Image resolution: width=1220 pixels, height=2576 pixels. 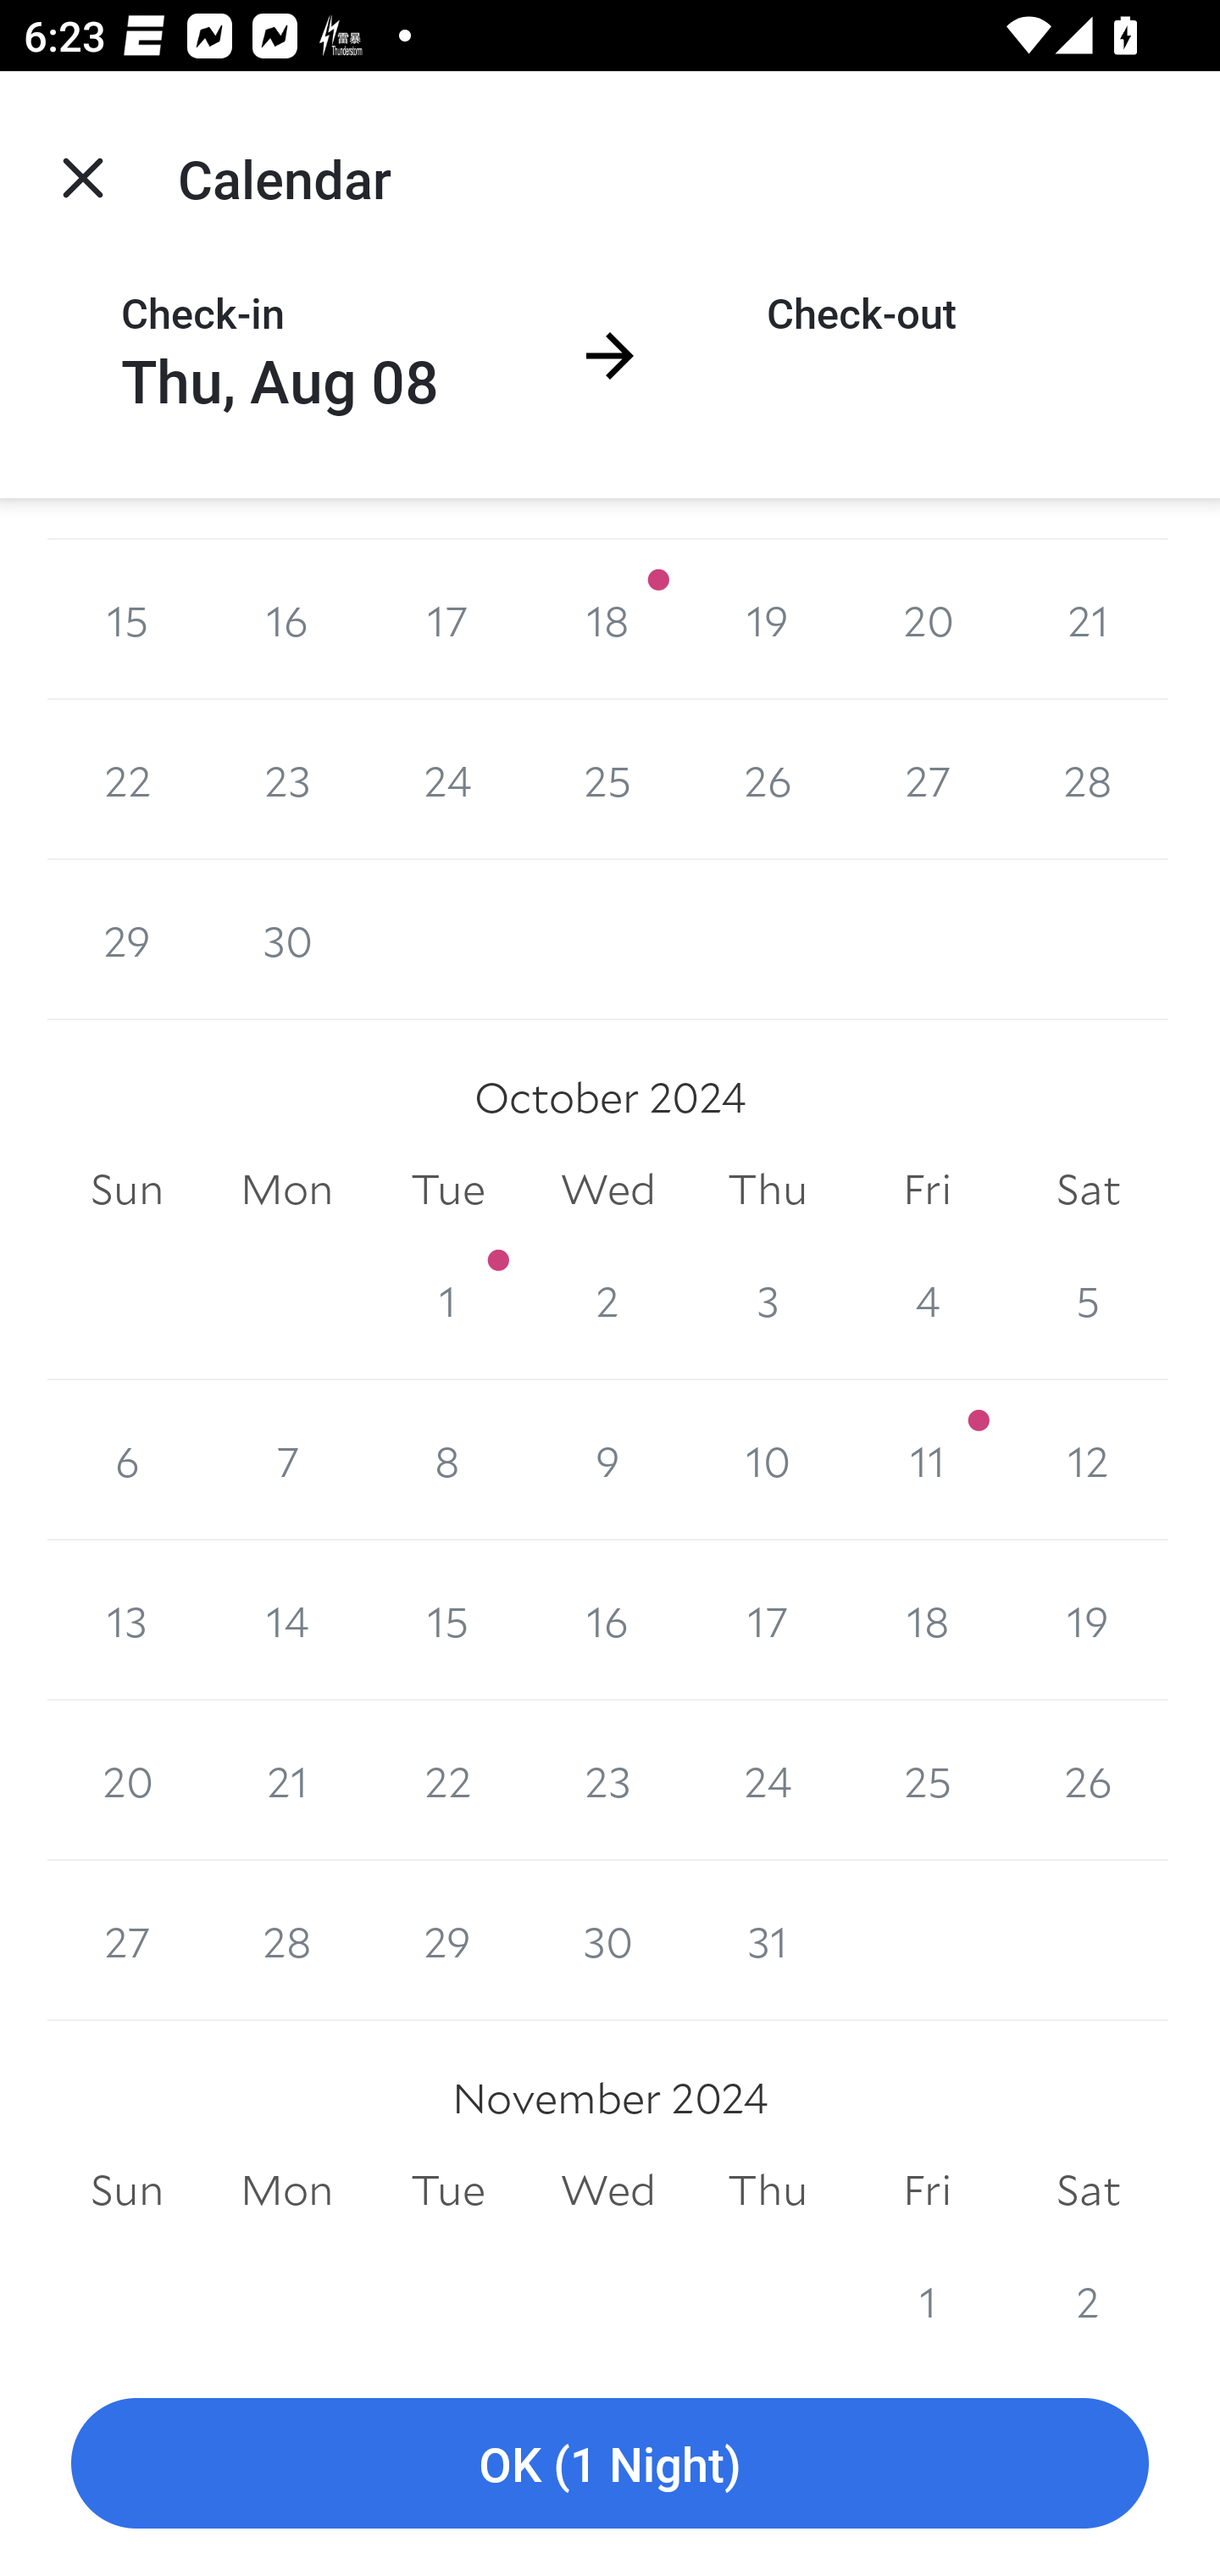 What do you see at coordinates (927, 1190) in the screenshot?
I see `Fri` at bounding box center [927, 1190].